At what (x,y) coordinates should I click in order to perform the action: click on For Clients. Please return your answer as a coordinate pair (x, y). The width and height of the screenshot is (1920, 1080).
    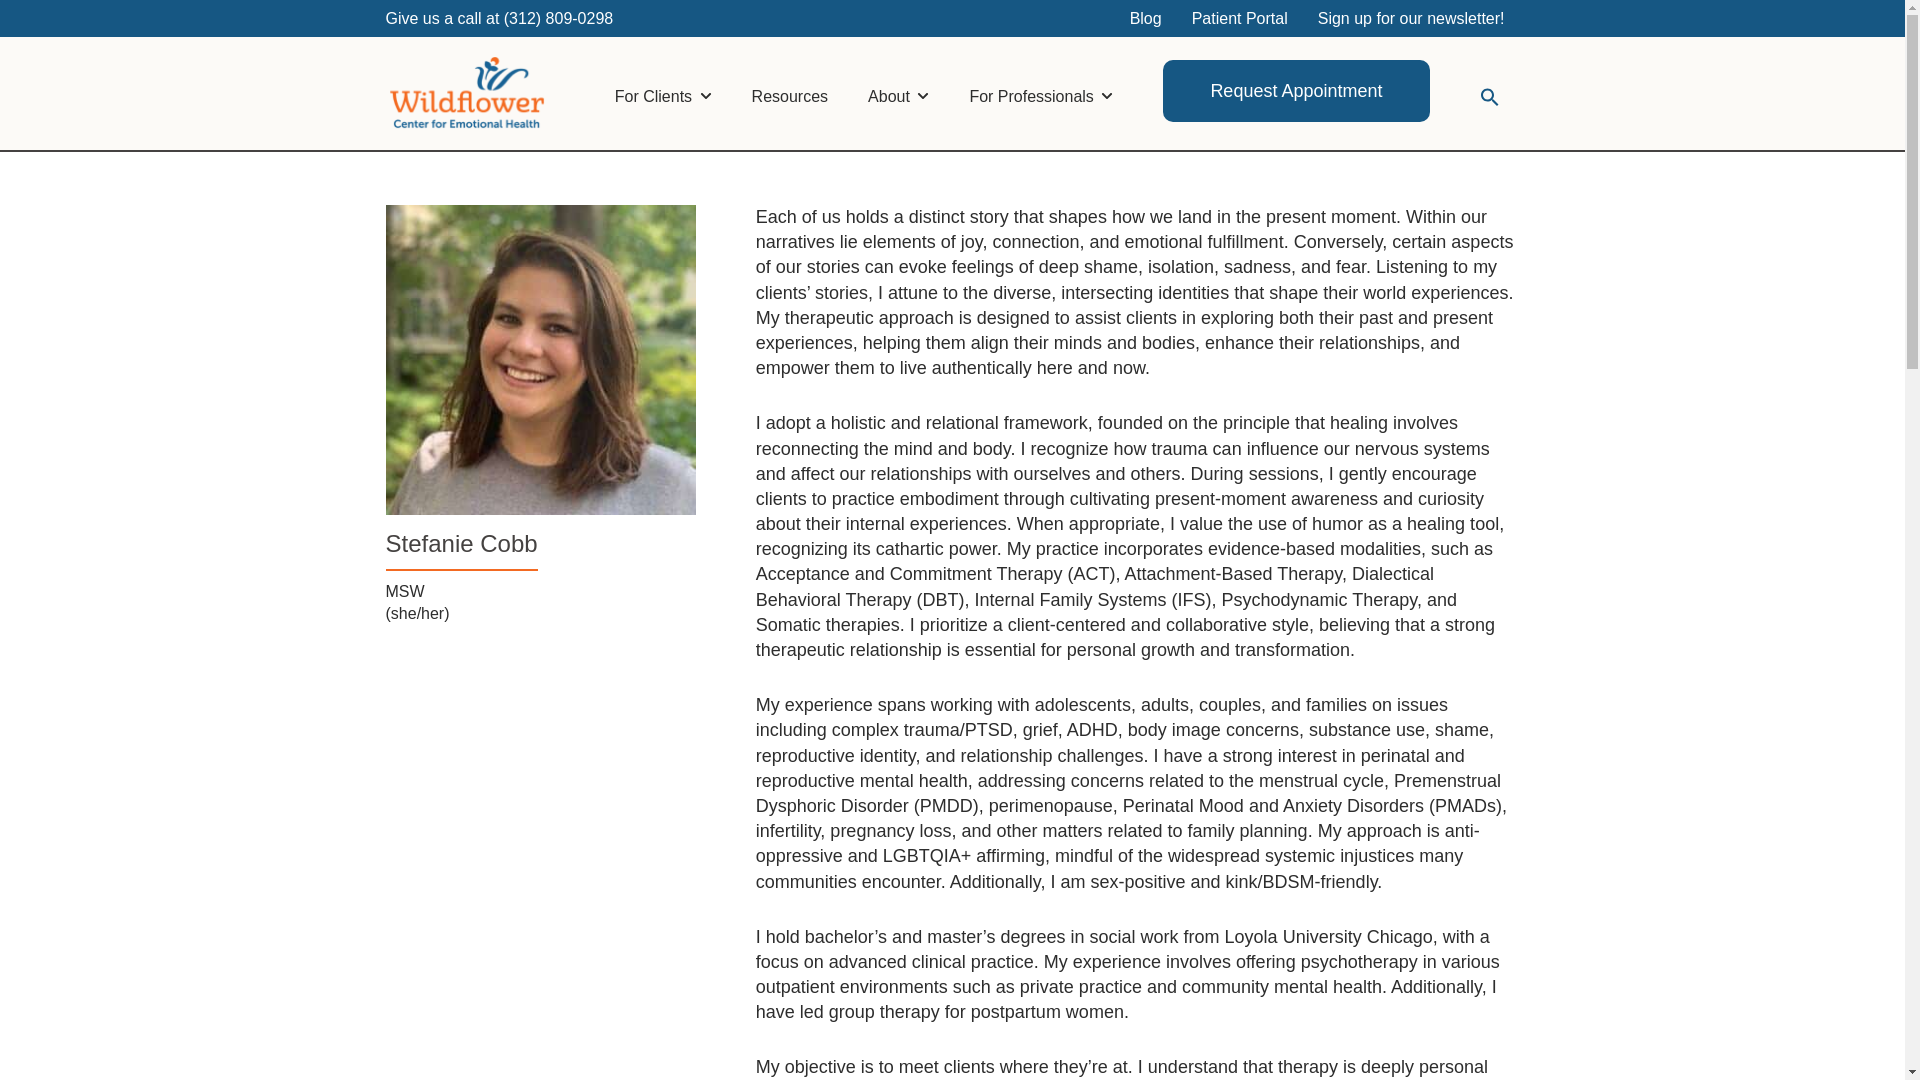
    Looking at the image, I should click on (663, 90).